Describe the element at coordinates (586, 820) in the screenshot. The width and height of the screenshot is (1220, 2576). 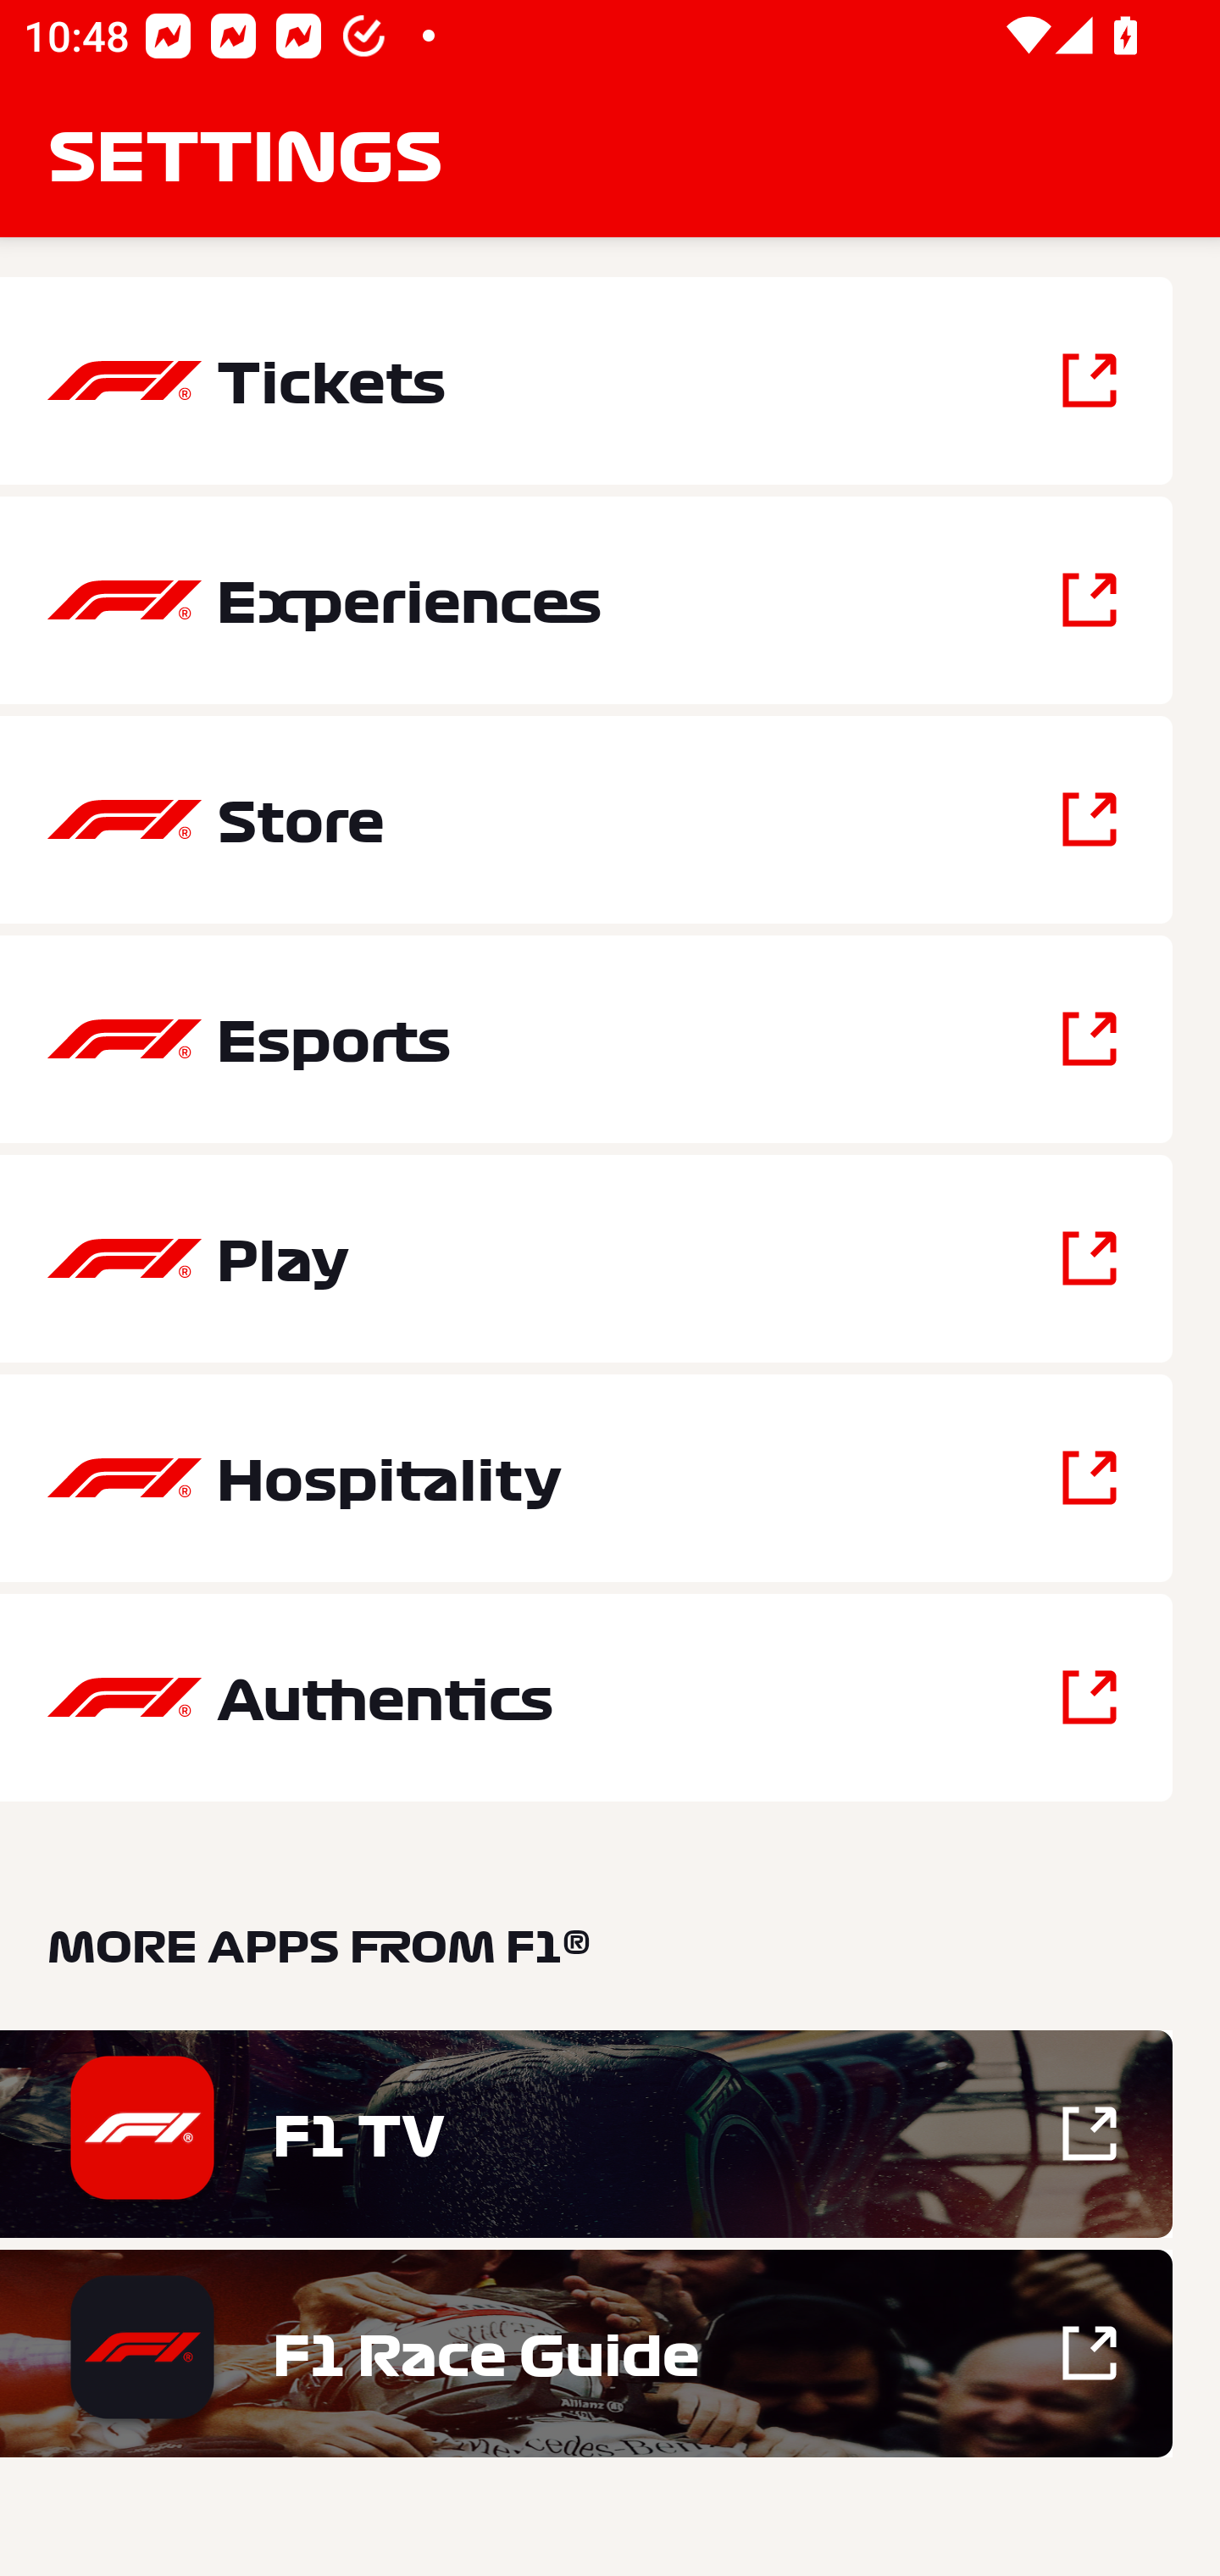
I see `Store` at that location.